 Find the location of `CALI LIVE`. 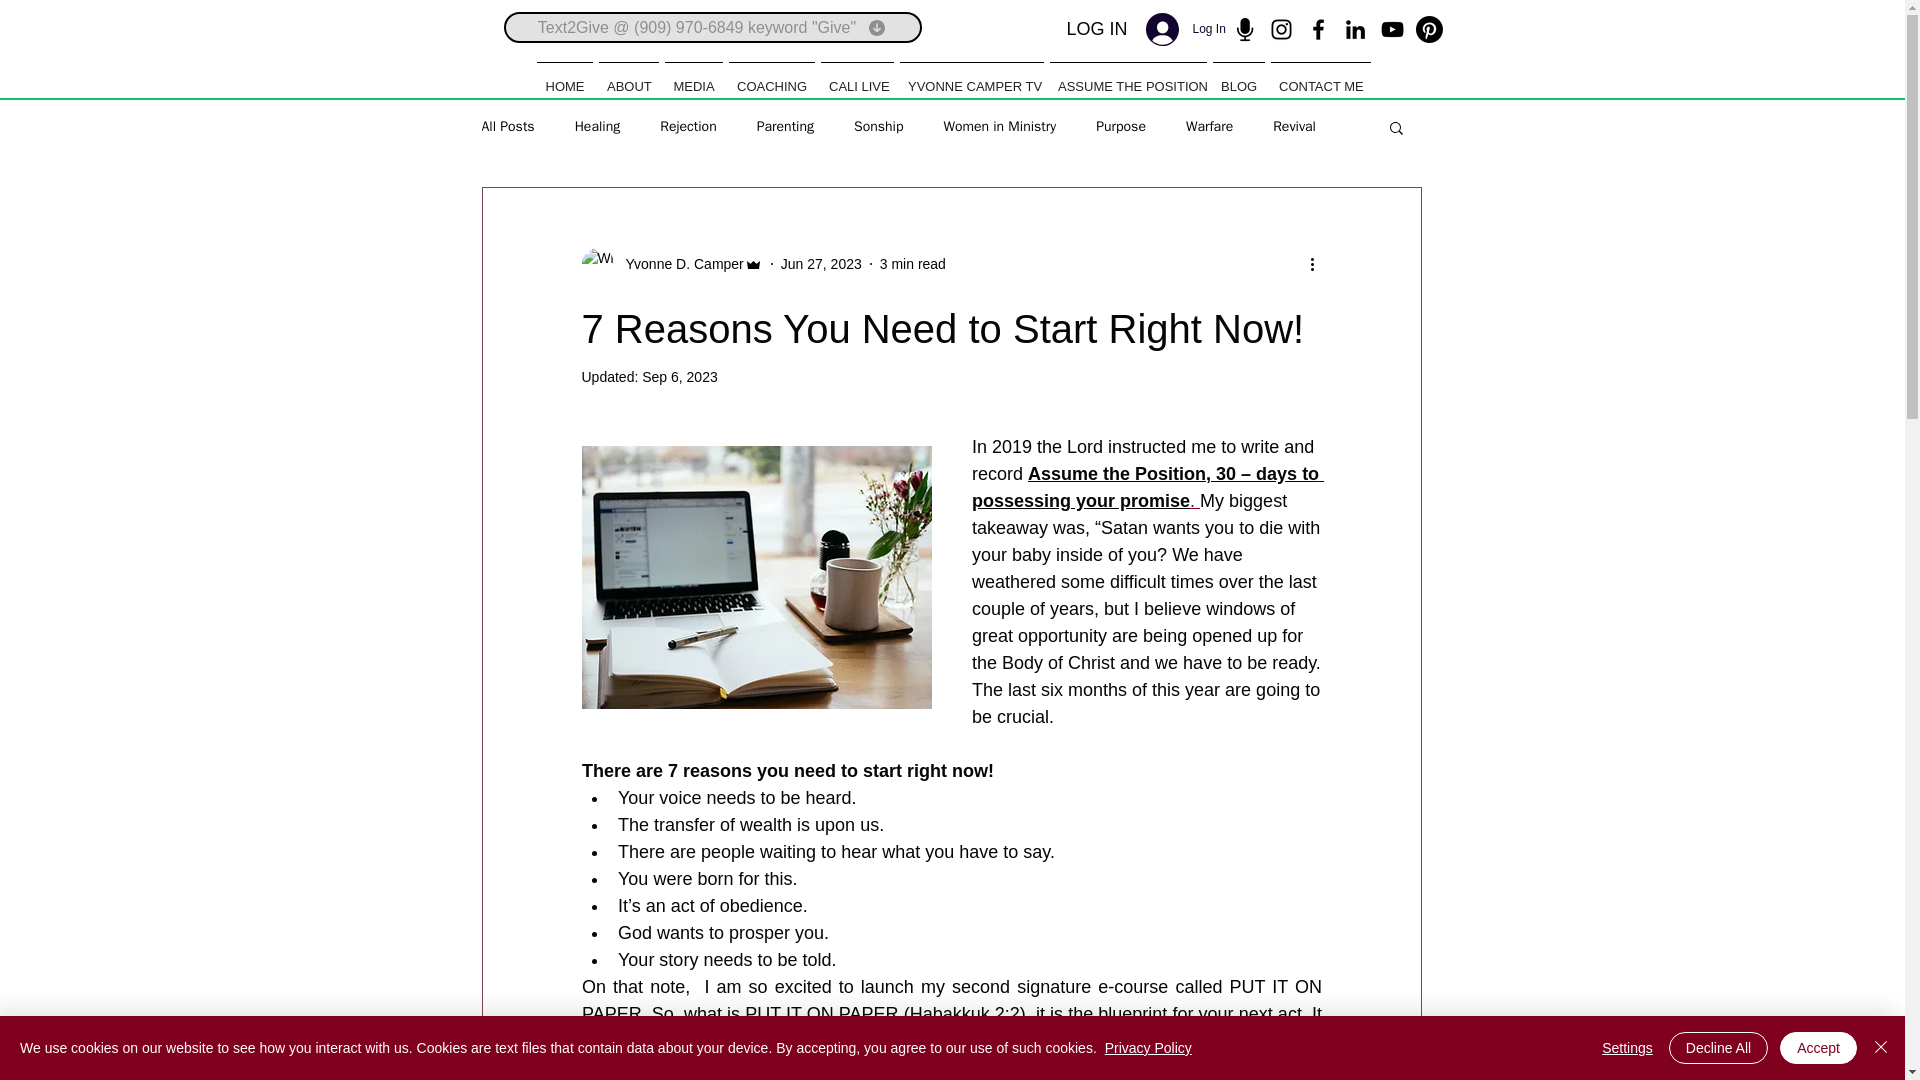

CALI LIVE is located at coordinates (856, 76).